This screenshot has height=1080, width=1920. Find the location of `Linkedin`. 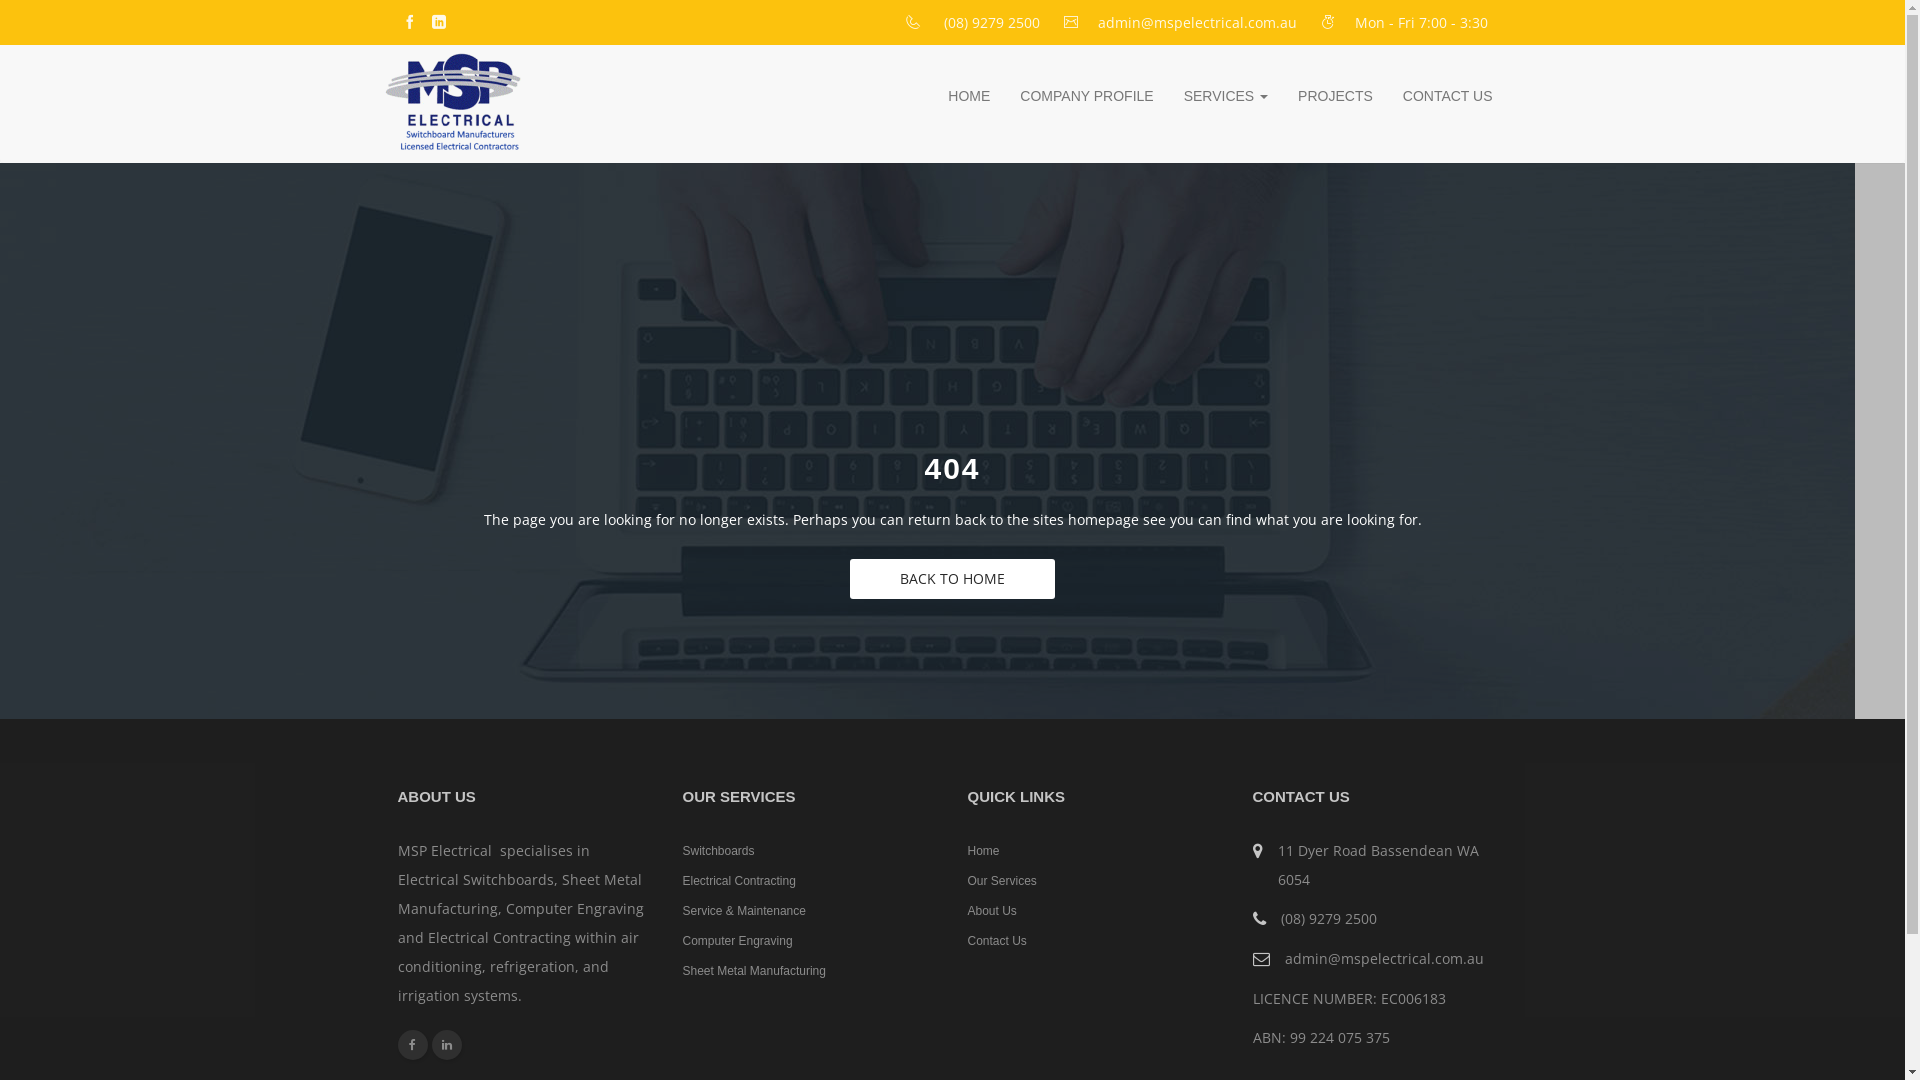

Linkedin is located at coordinates (447, 1045).